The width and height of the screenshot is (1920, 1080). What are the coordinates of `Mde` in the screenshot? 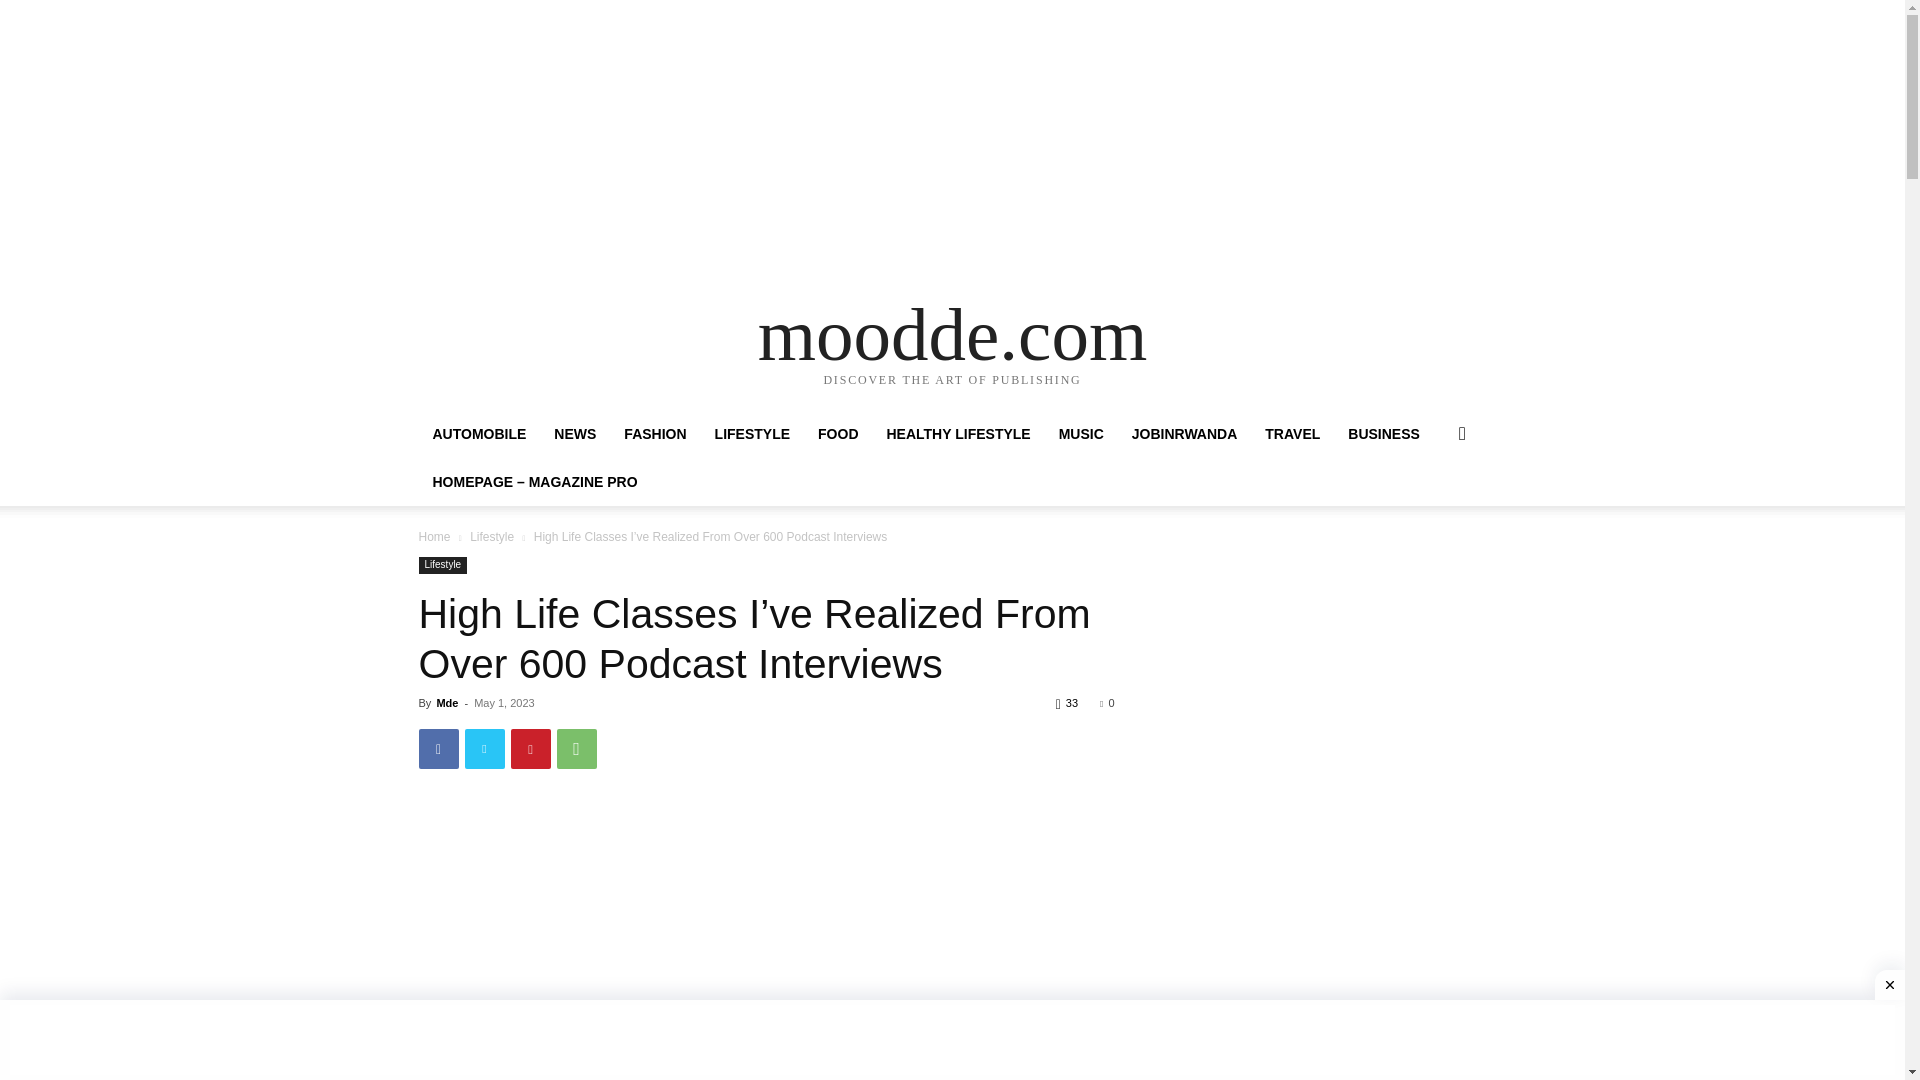 It's located at (446, 702).